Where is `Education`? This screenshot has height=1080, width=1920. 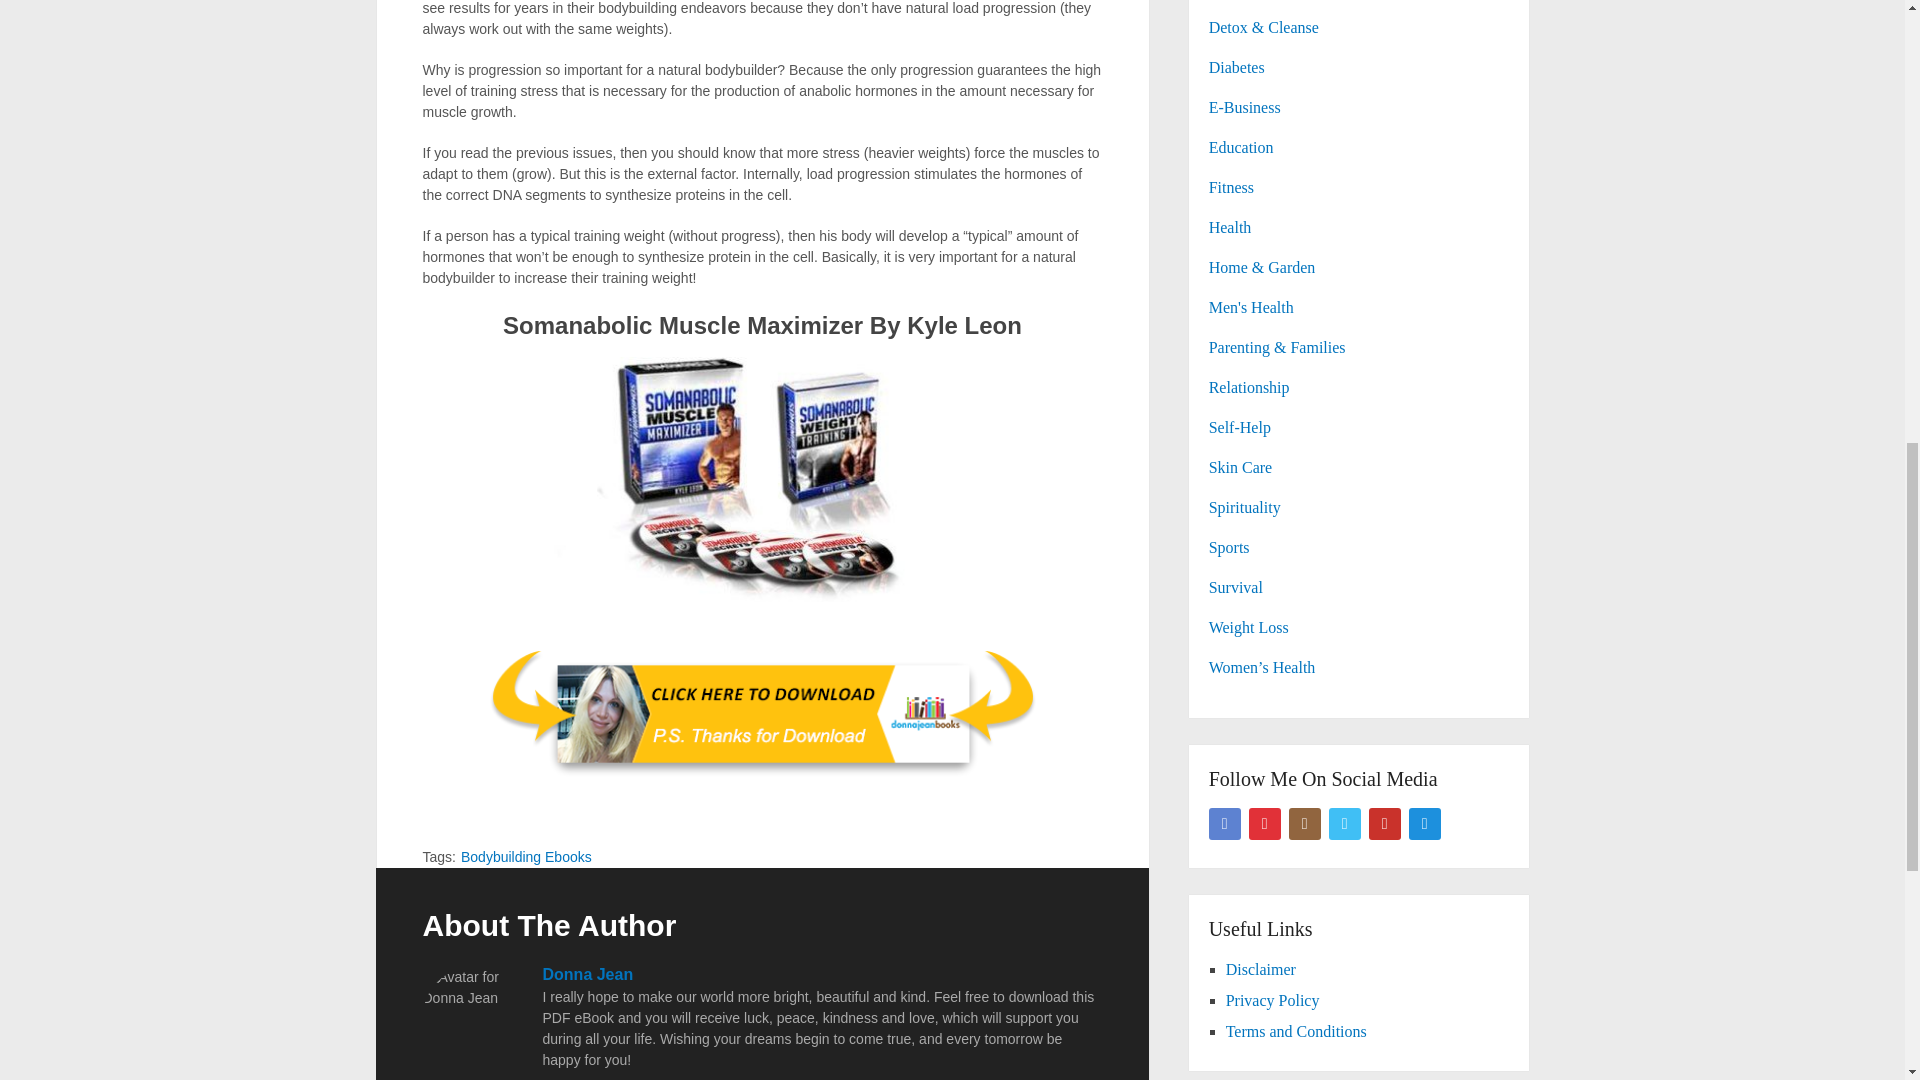
Education is located at coordinates (1242, 147).